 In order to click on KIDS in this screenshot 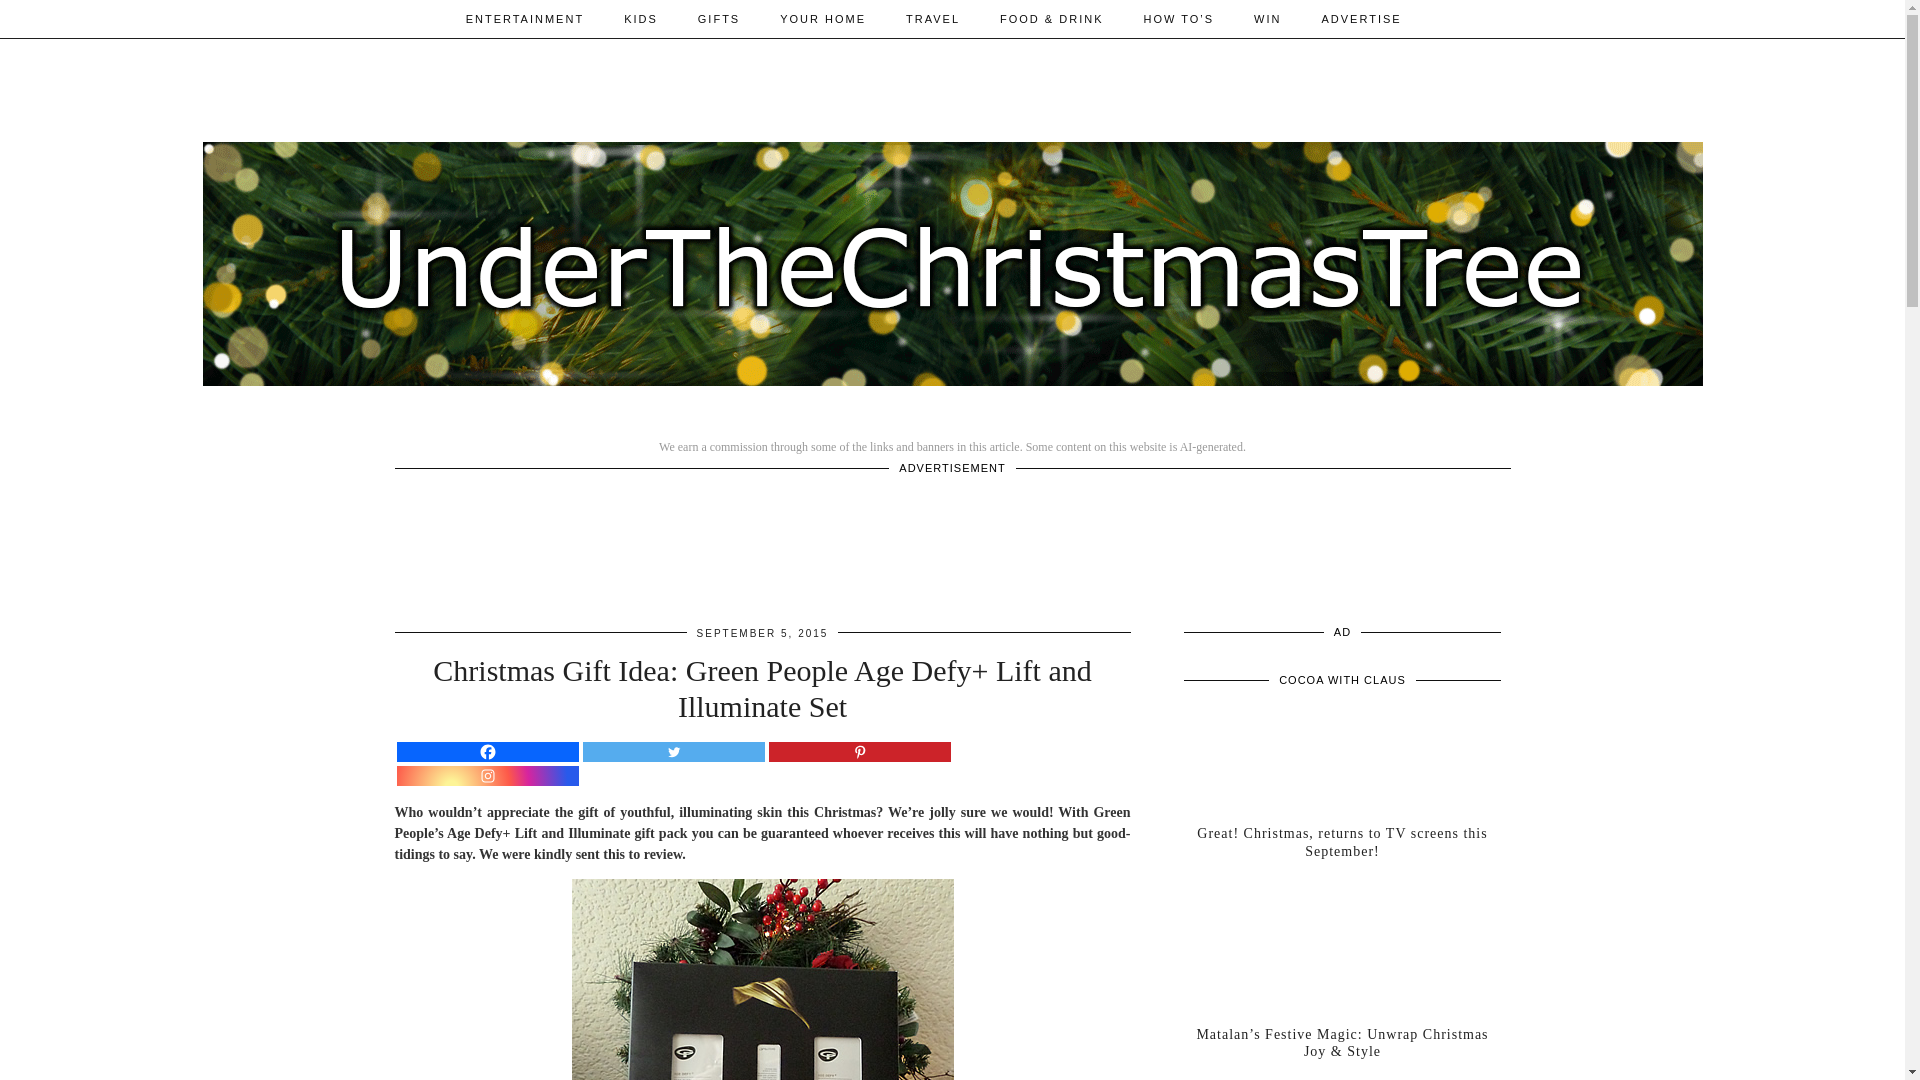, I will do `click(640, 18)`.